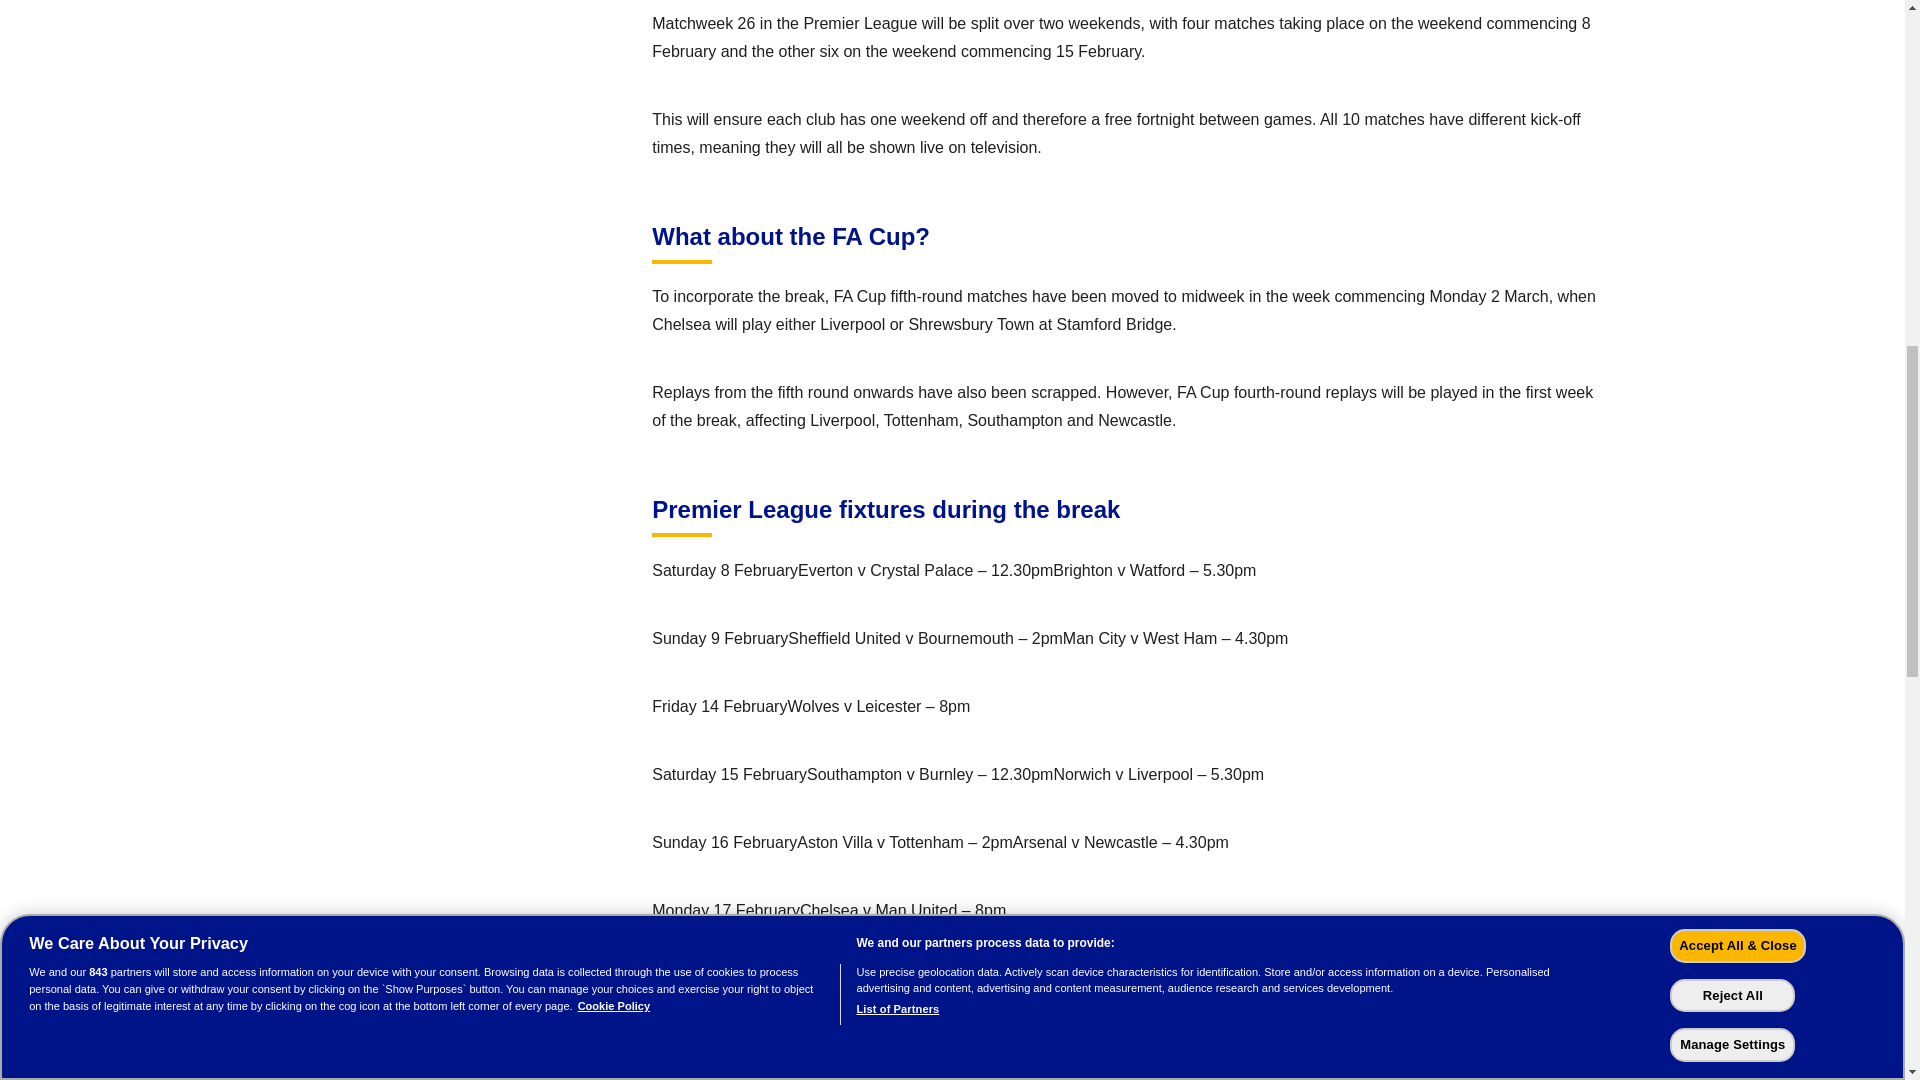  Describe the element at coordinates (614, 14) in the screenshot. I see `Cookie Policy` at that location.